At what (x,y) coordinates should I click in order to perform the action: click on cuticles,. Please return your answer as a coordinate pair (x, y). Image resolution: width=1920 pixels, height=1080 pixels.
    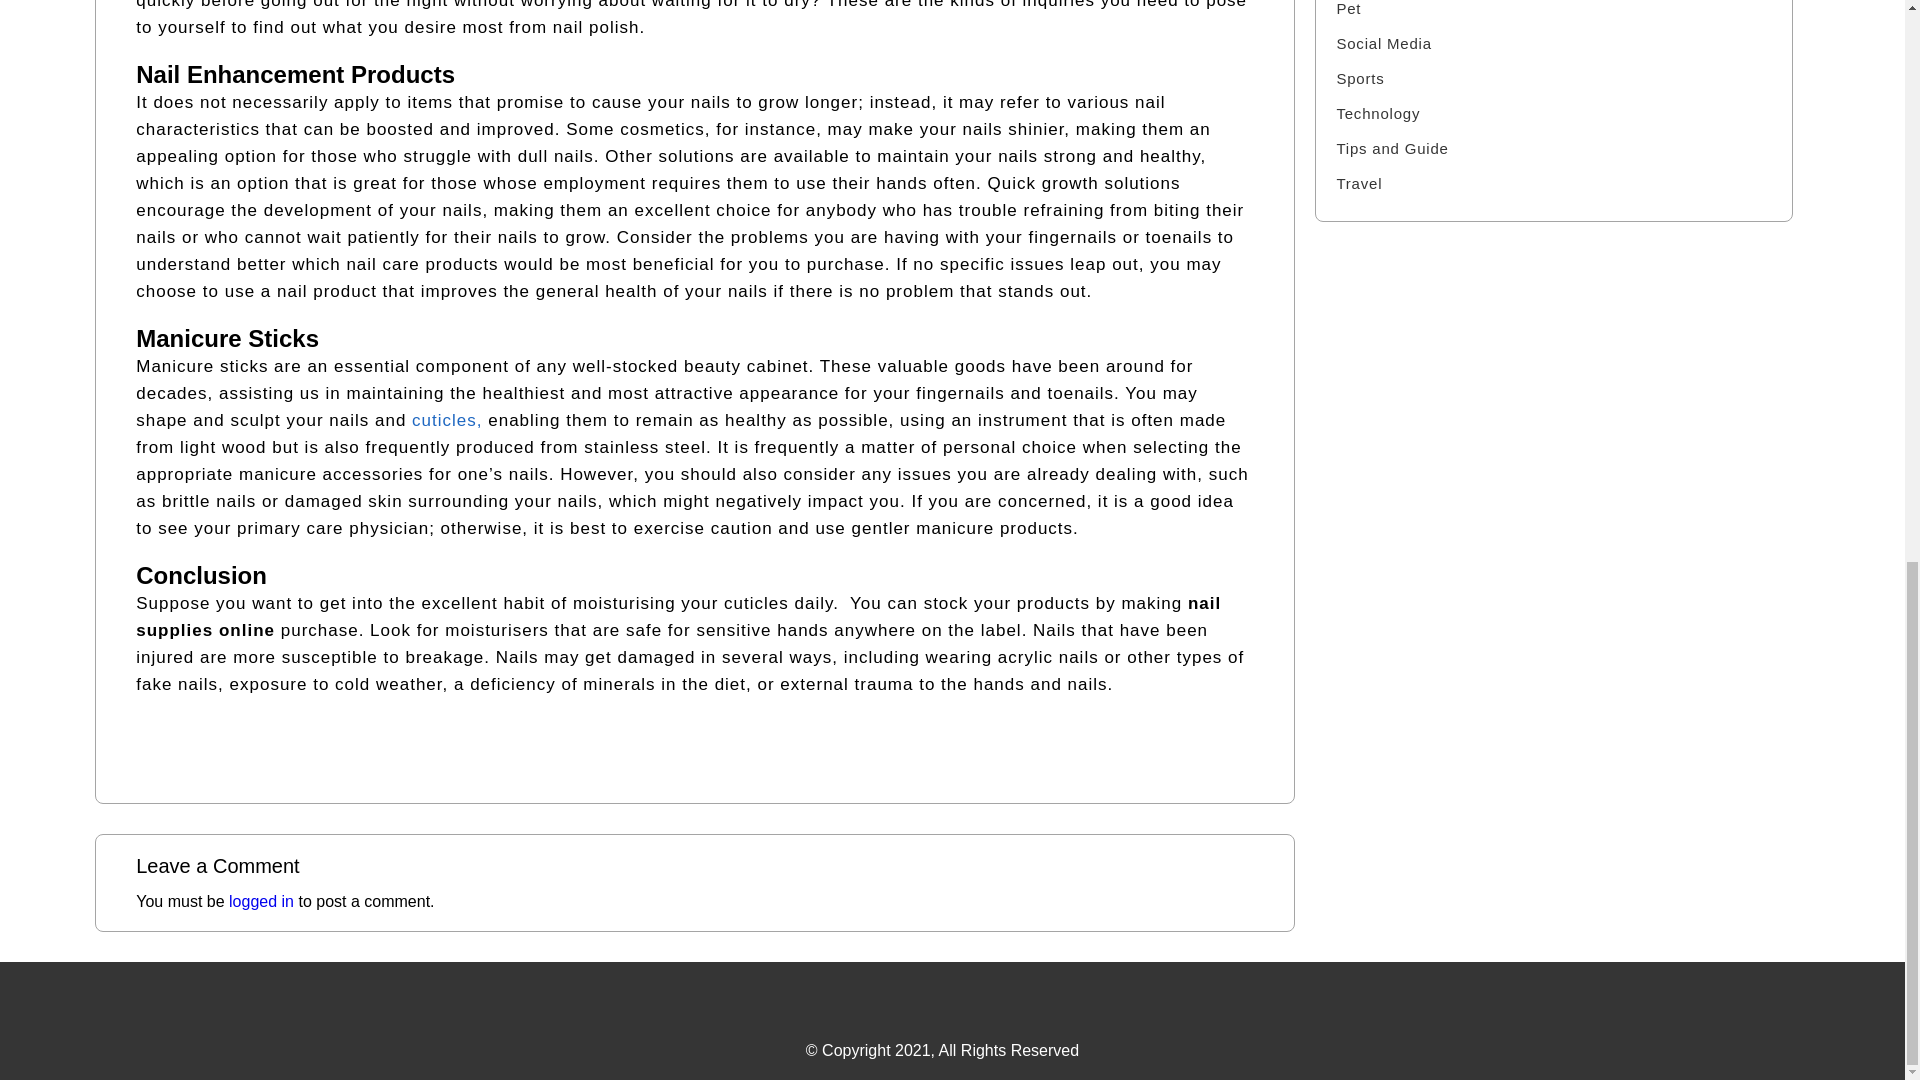
    Looking at the image, I should click on (446, 420).